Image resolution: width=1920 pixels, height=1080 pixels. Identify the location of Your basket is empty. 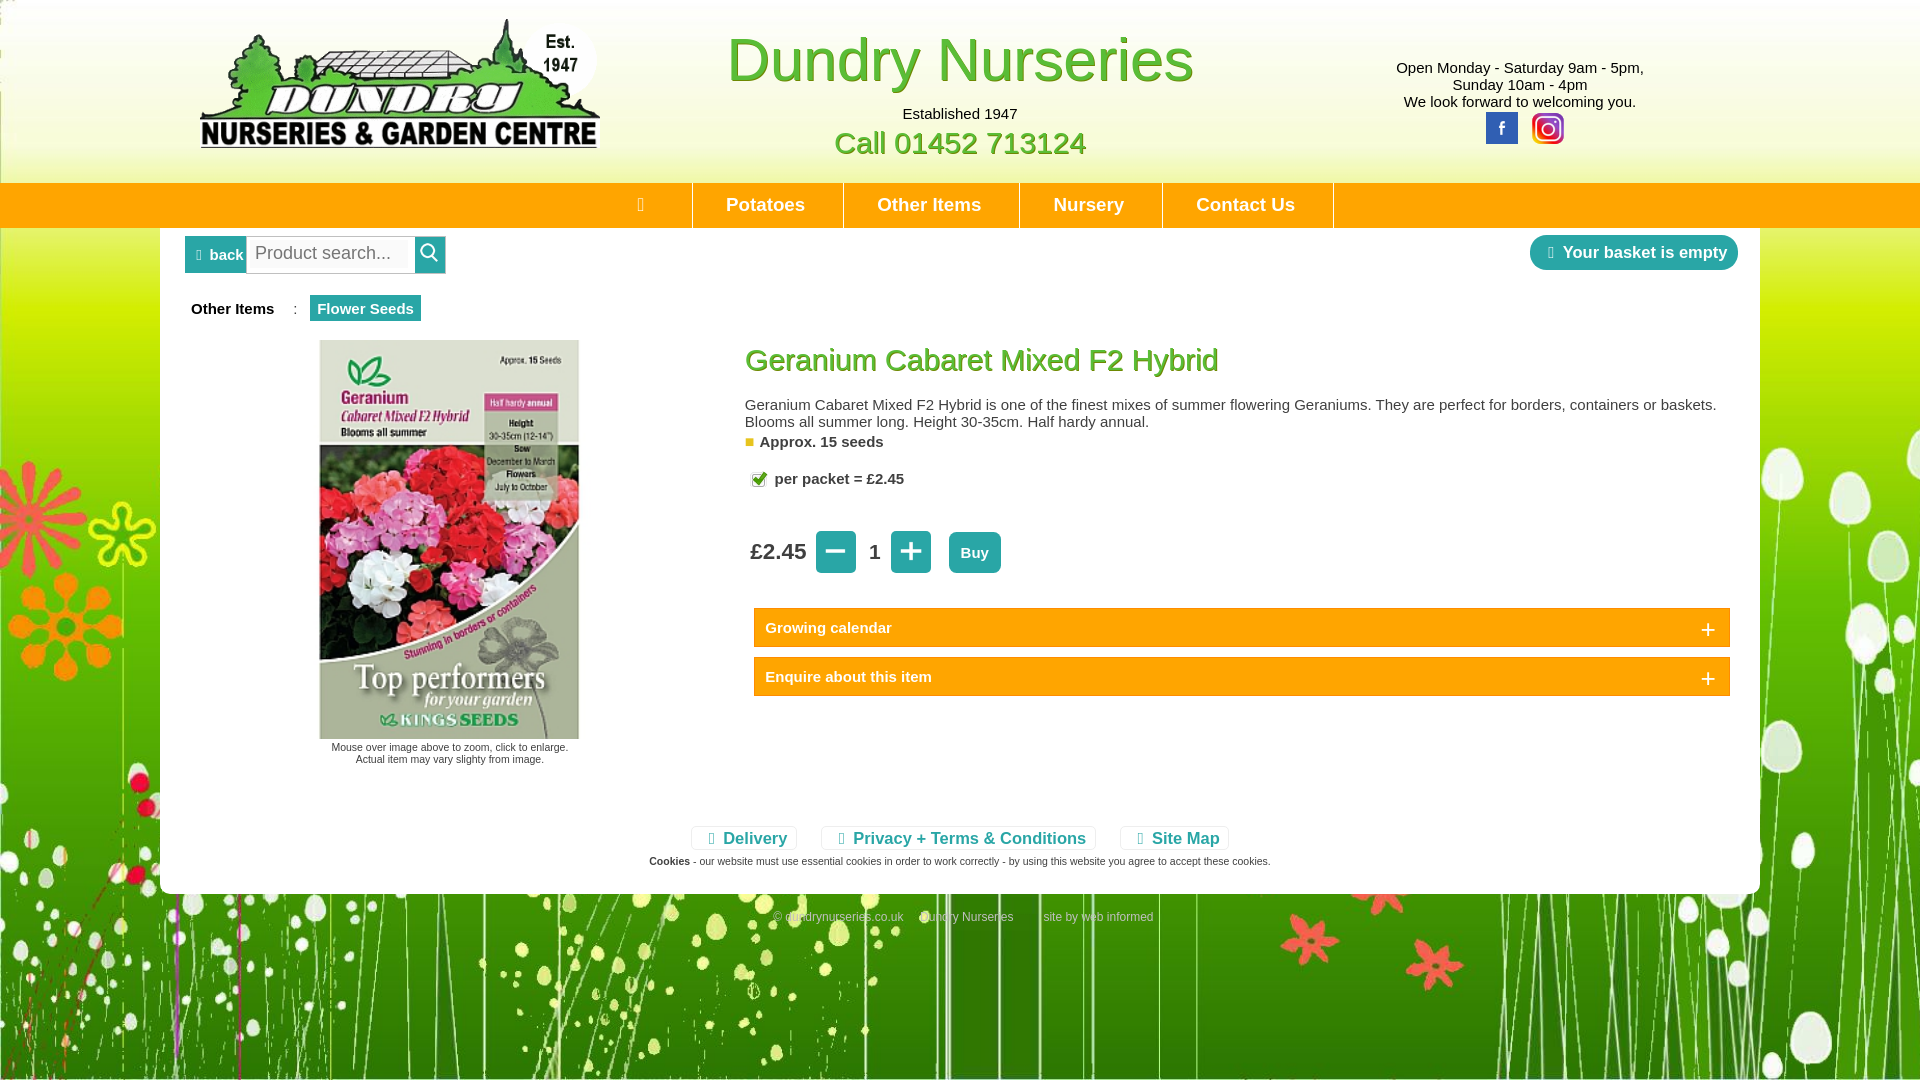
(1634, 252).